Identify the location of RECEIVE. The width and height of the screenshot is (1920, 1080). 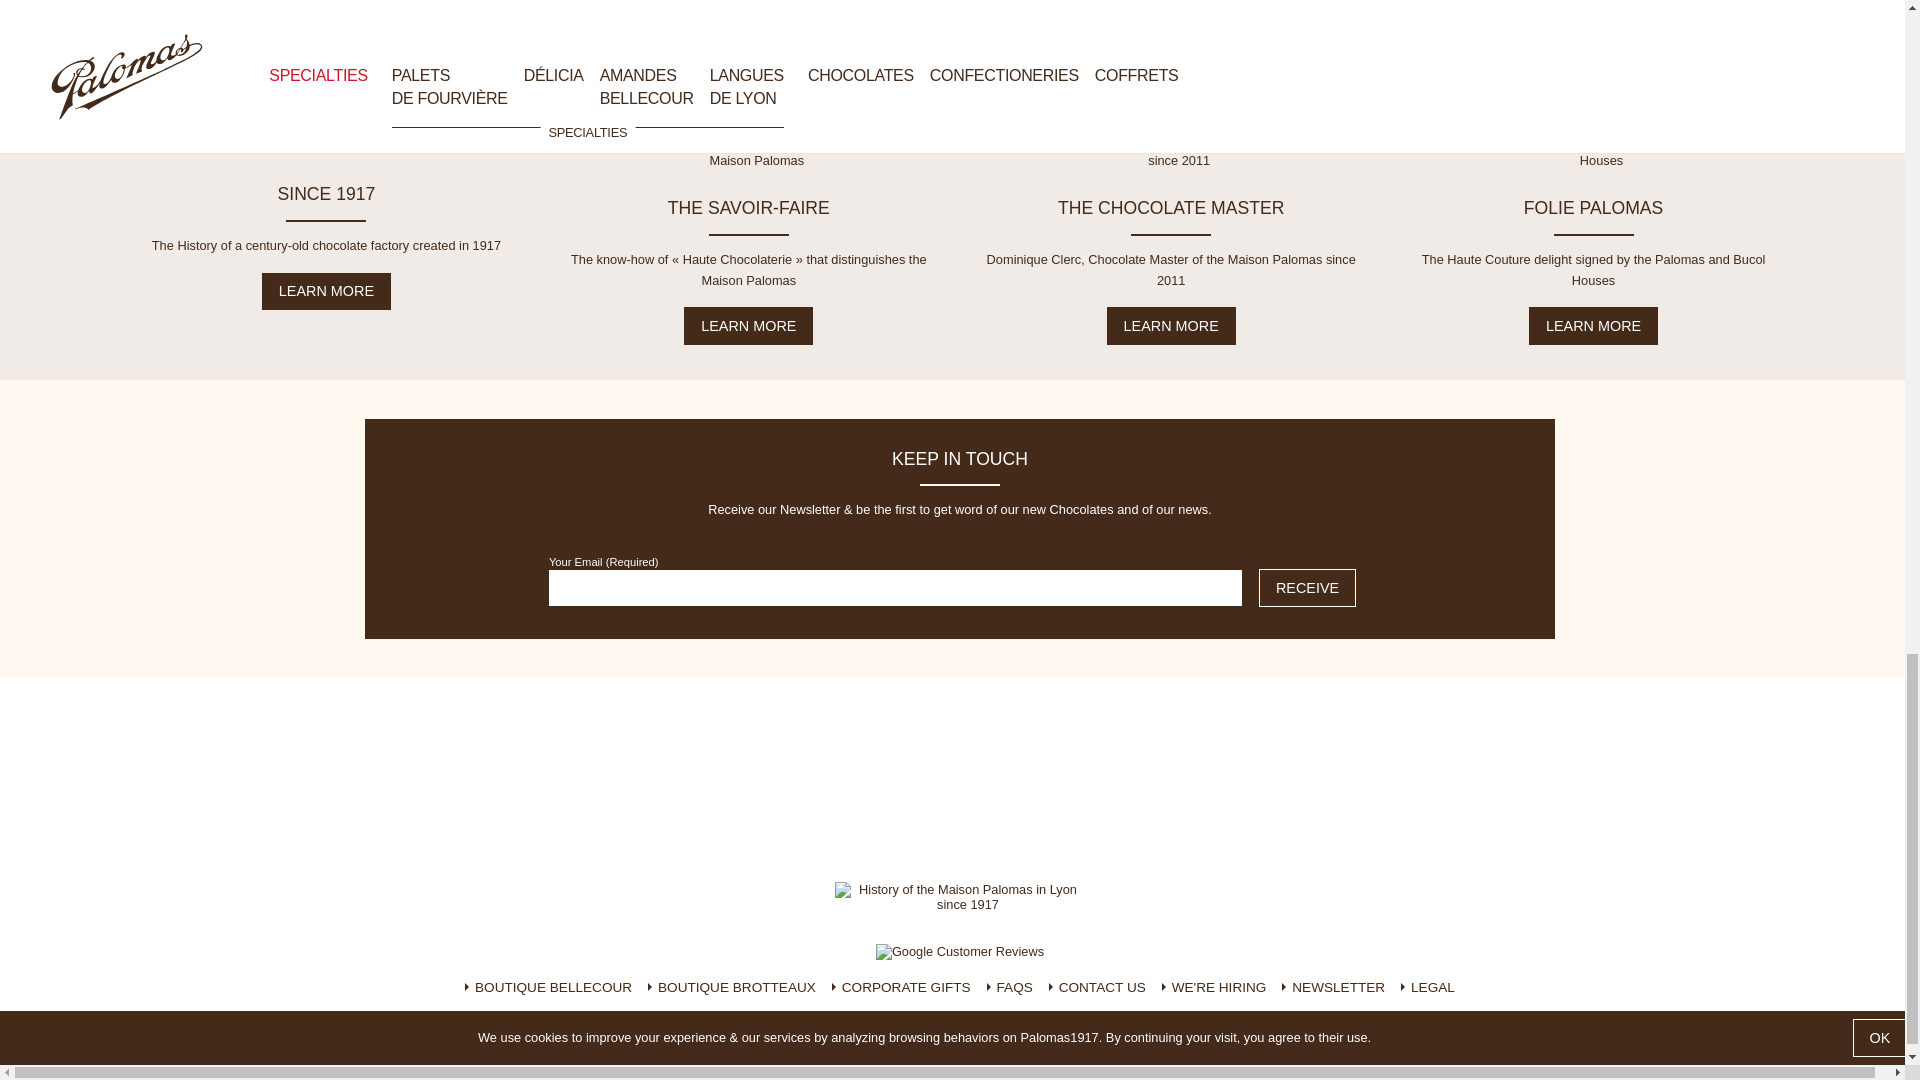
(1307, 588).